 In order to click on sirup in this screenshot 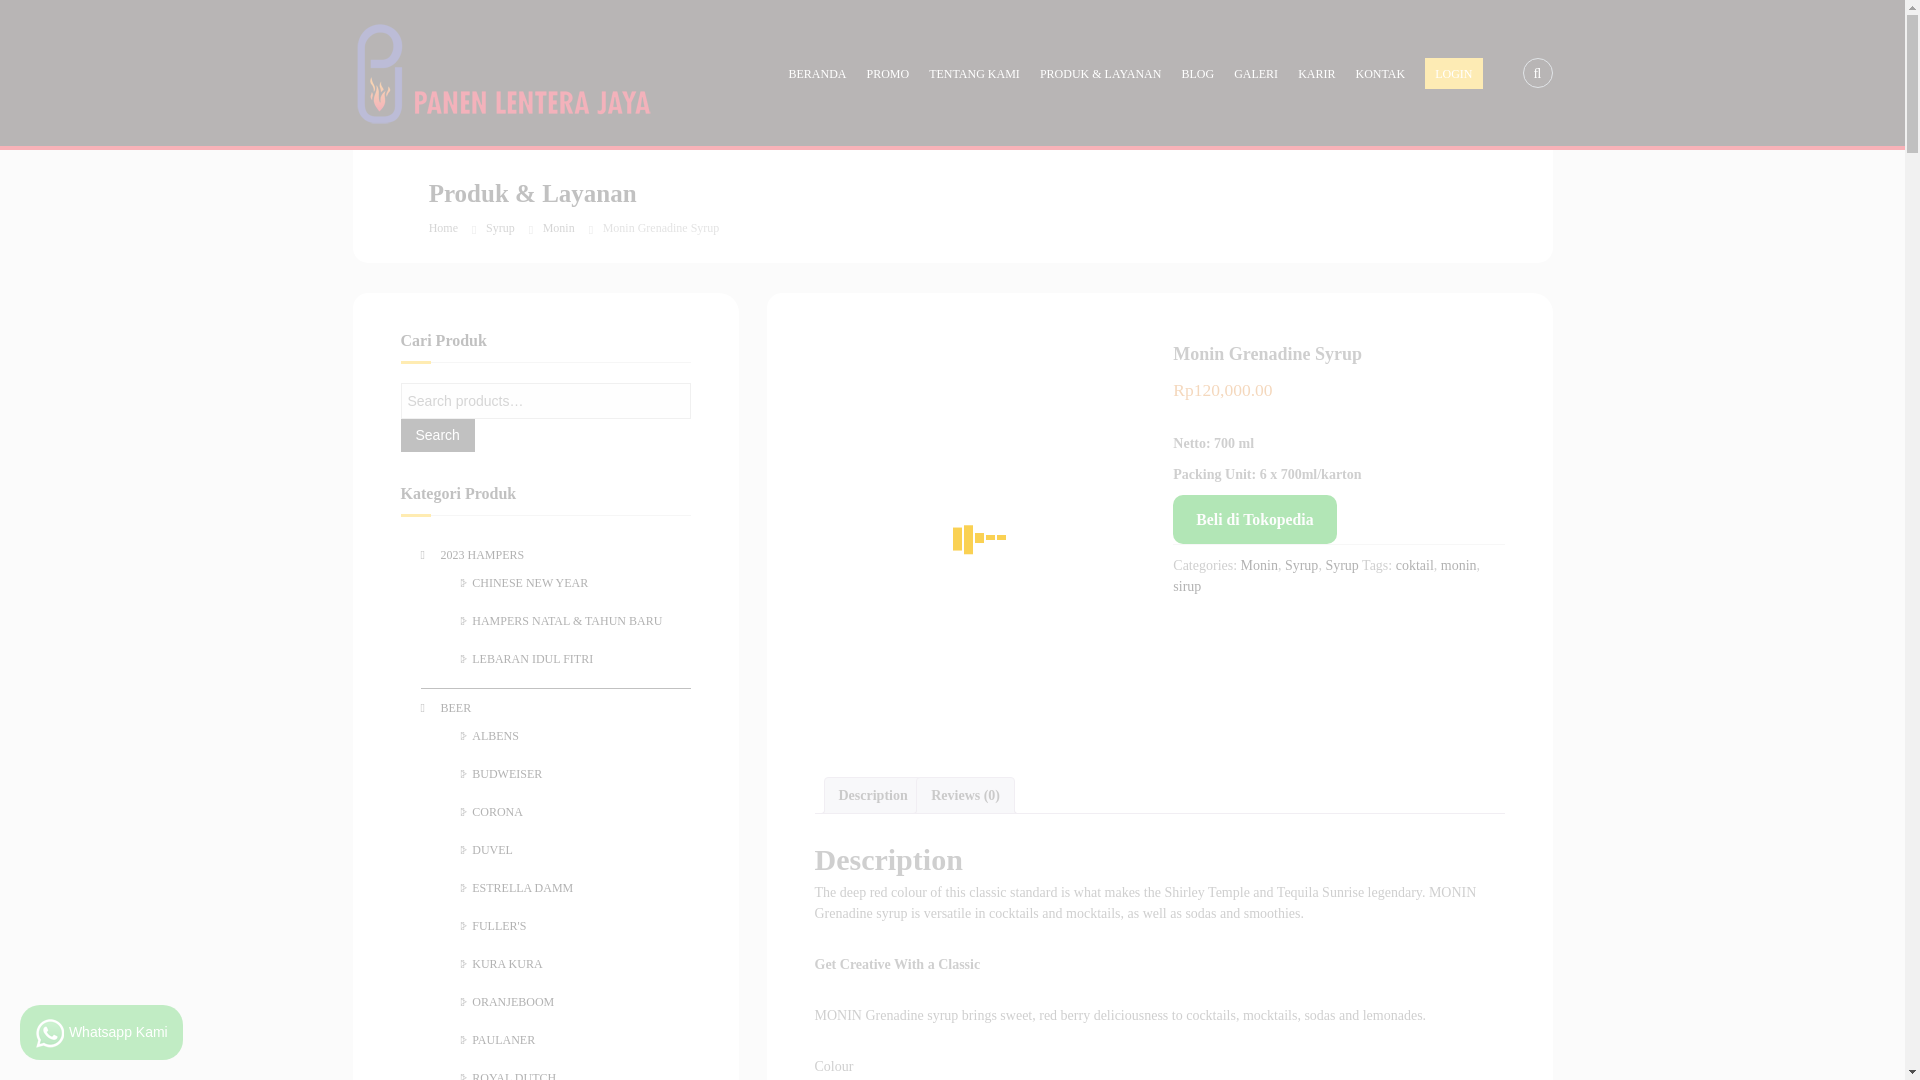, I will do `click(1187, 586)`.